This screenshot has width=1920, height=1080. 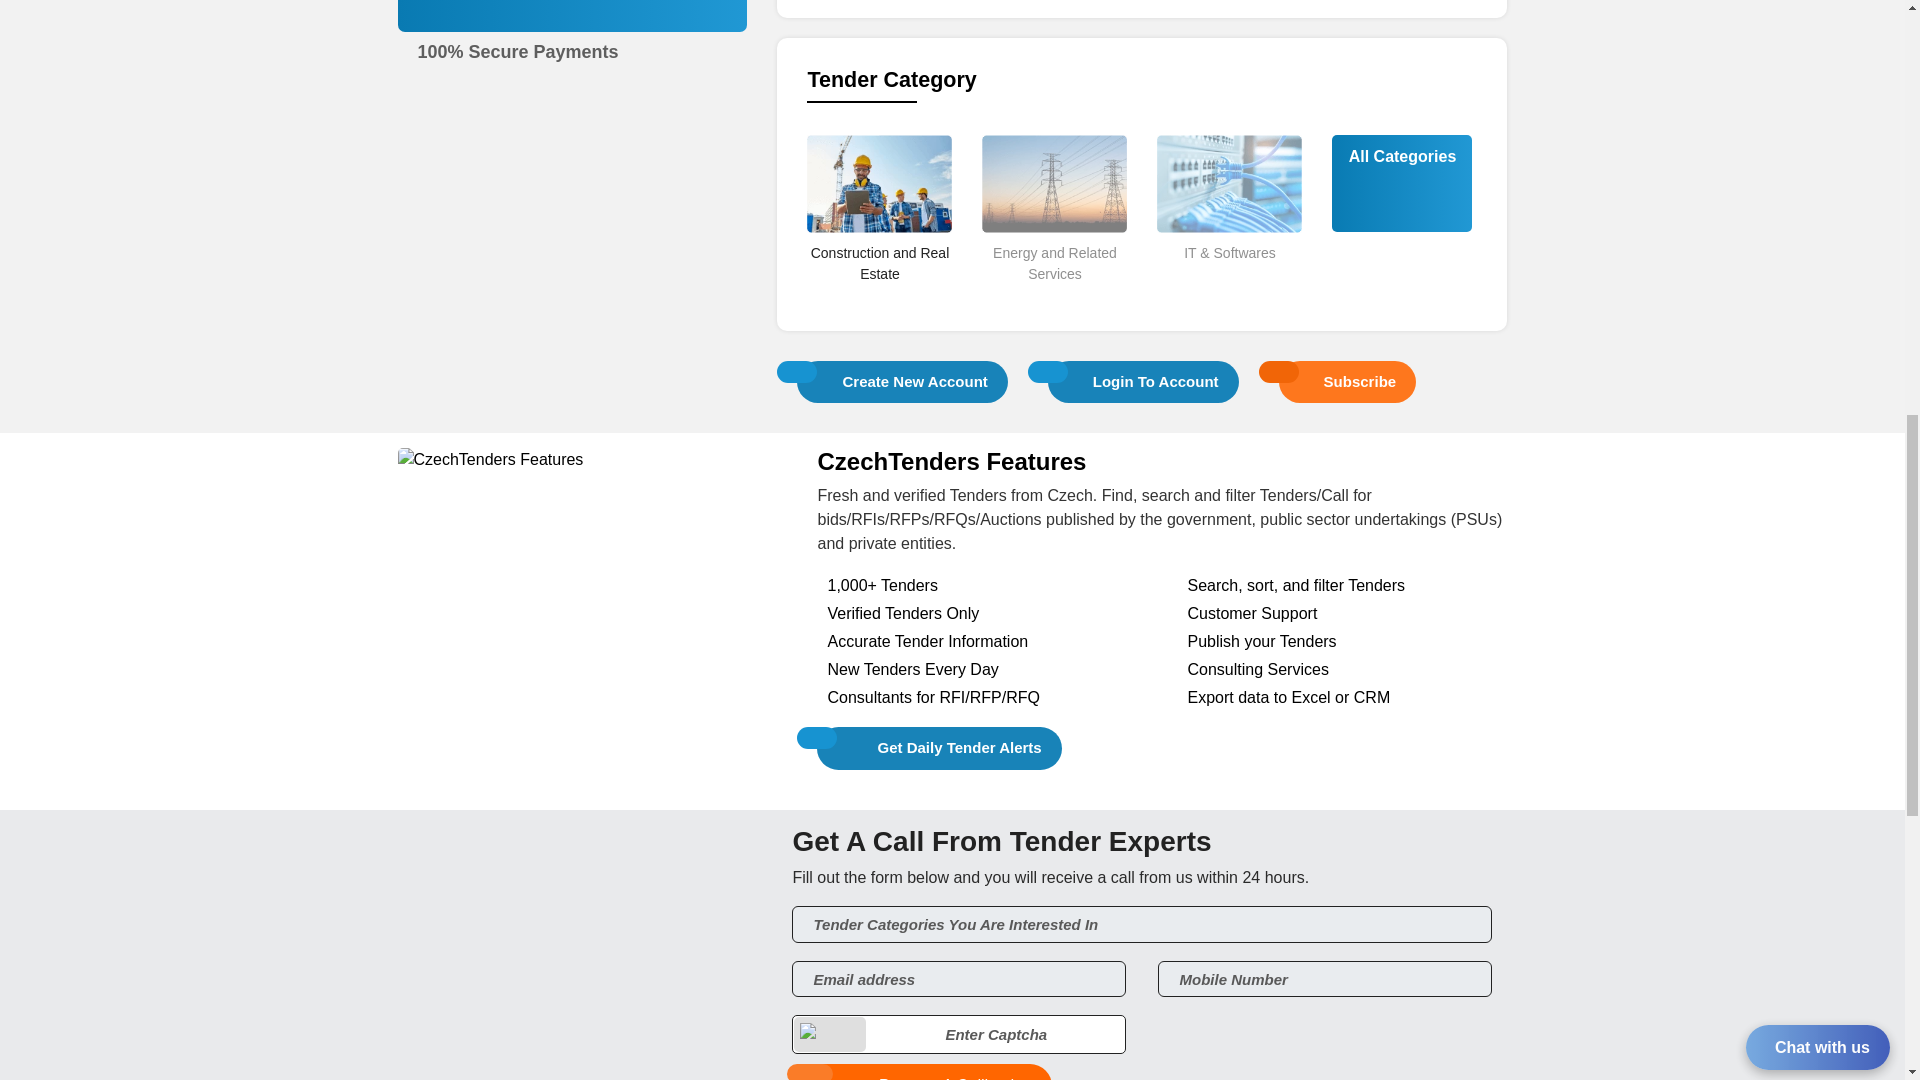 I want to click on Create New Account, so click(x=902, y=380).